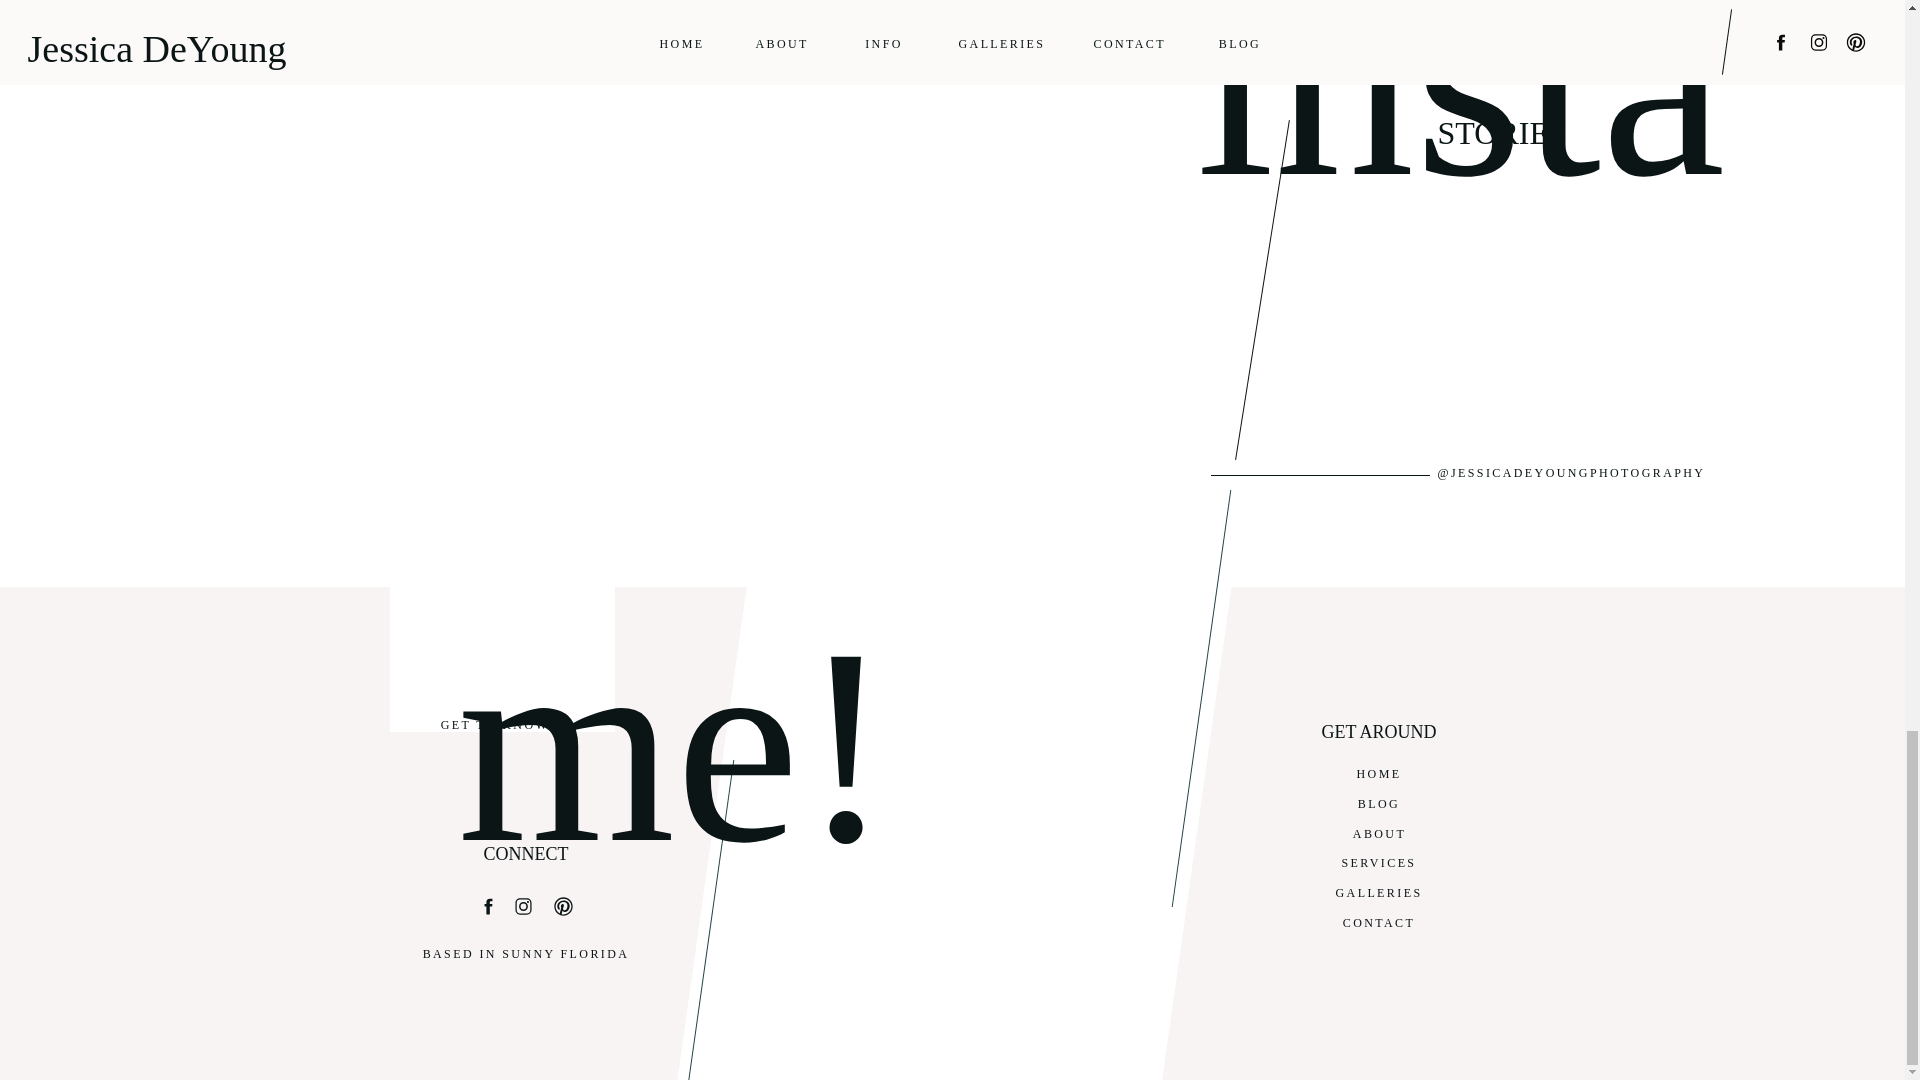  What do you see at coordinates (1379, 775) in the screenshot?
I see `HOME` at bounding box center [1379, 775].